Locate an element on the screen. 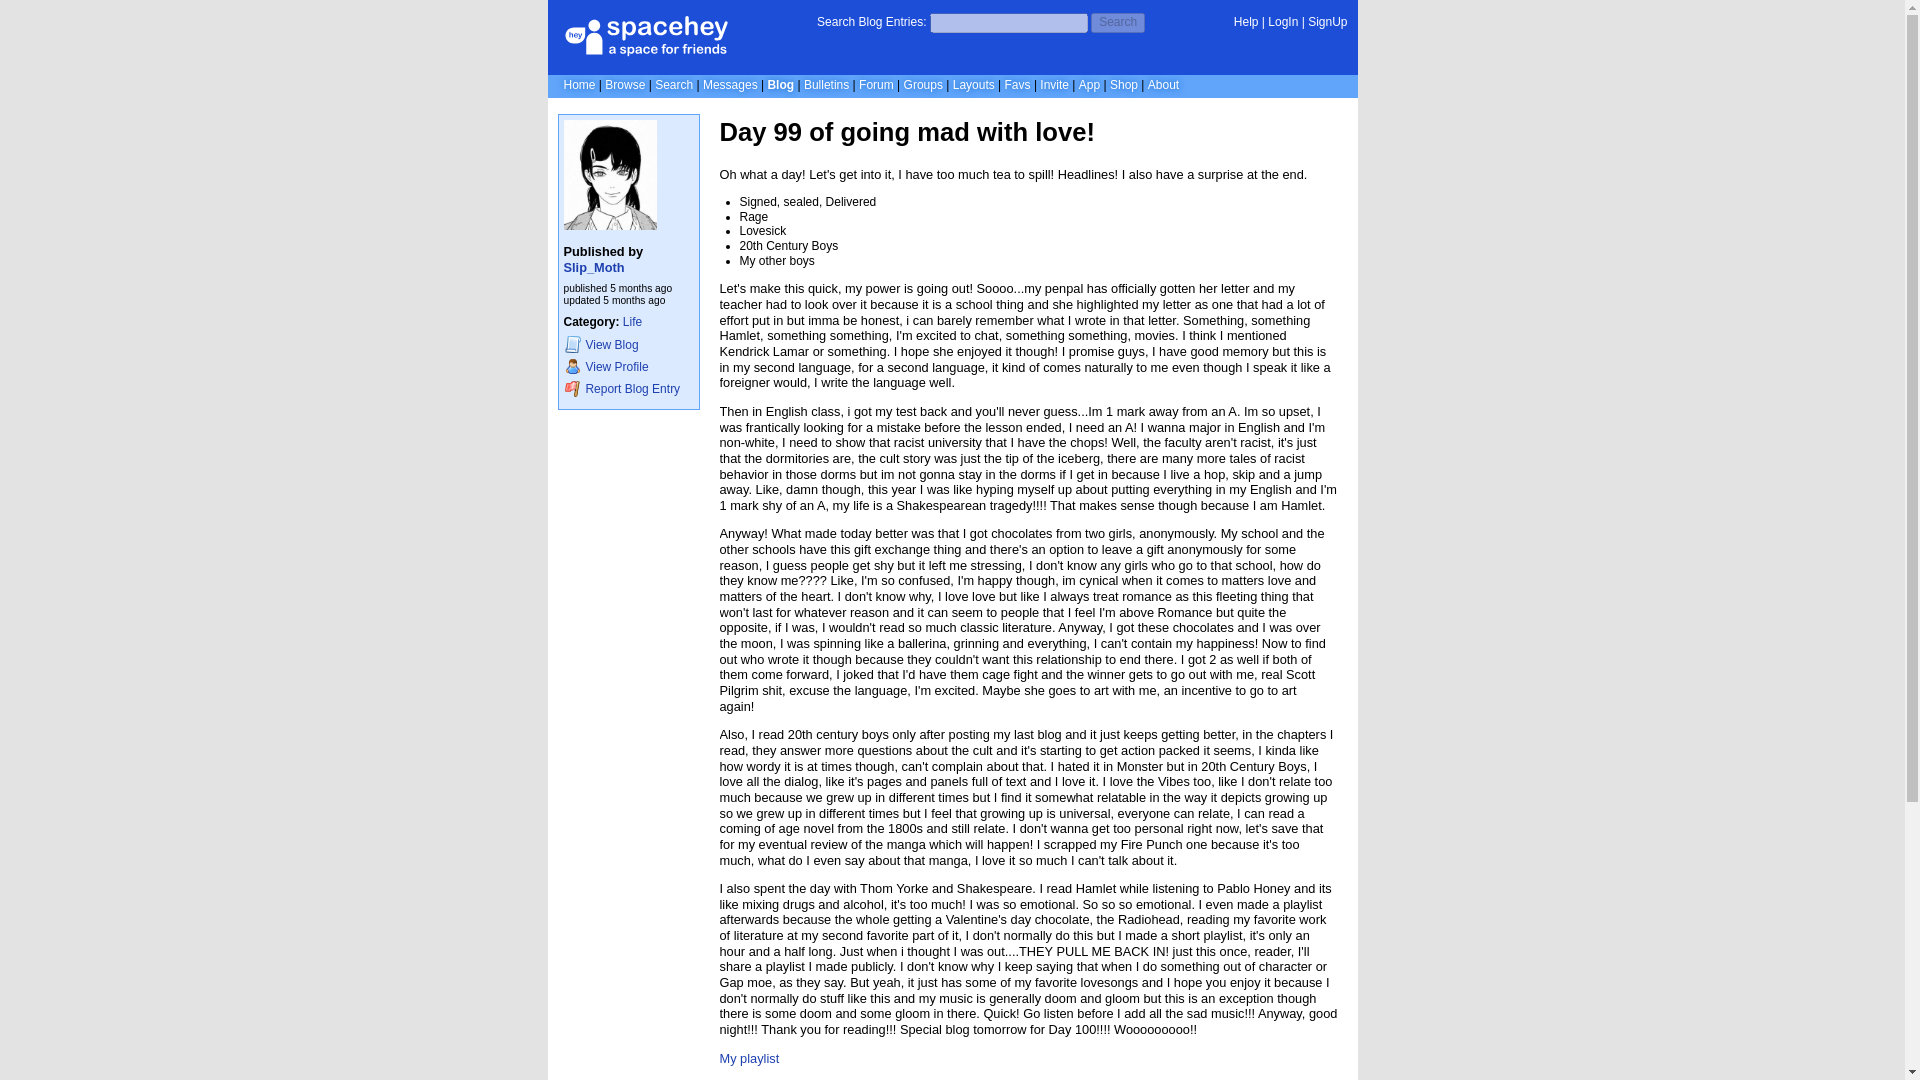 The width and height of the screenshot is (1920, 1080). Help is located at coordinates (1246, 22).